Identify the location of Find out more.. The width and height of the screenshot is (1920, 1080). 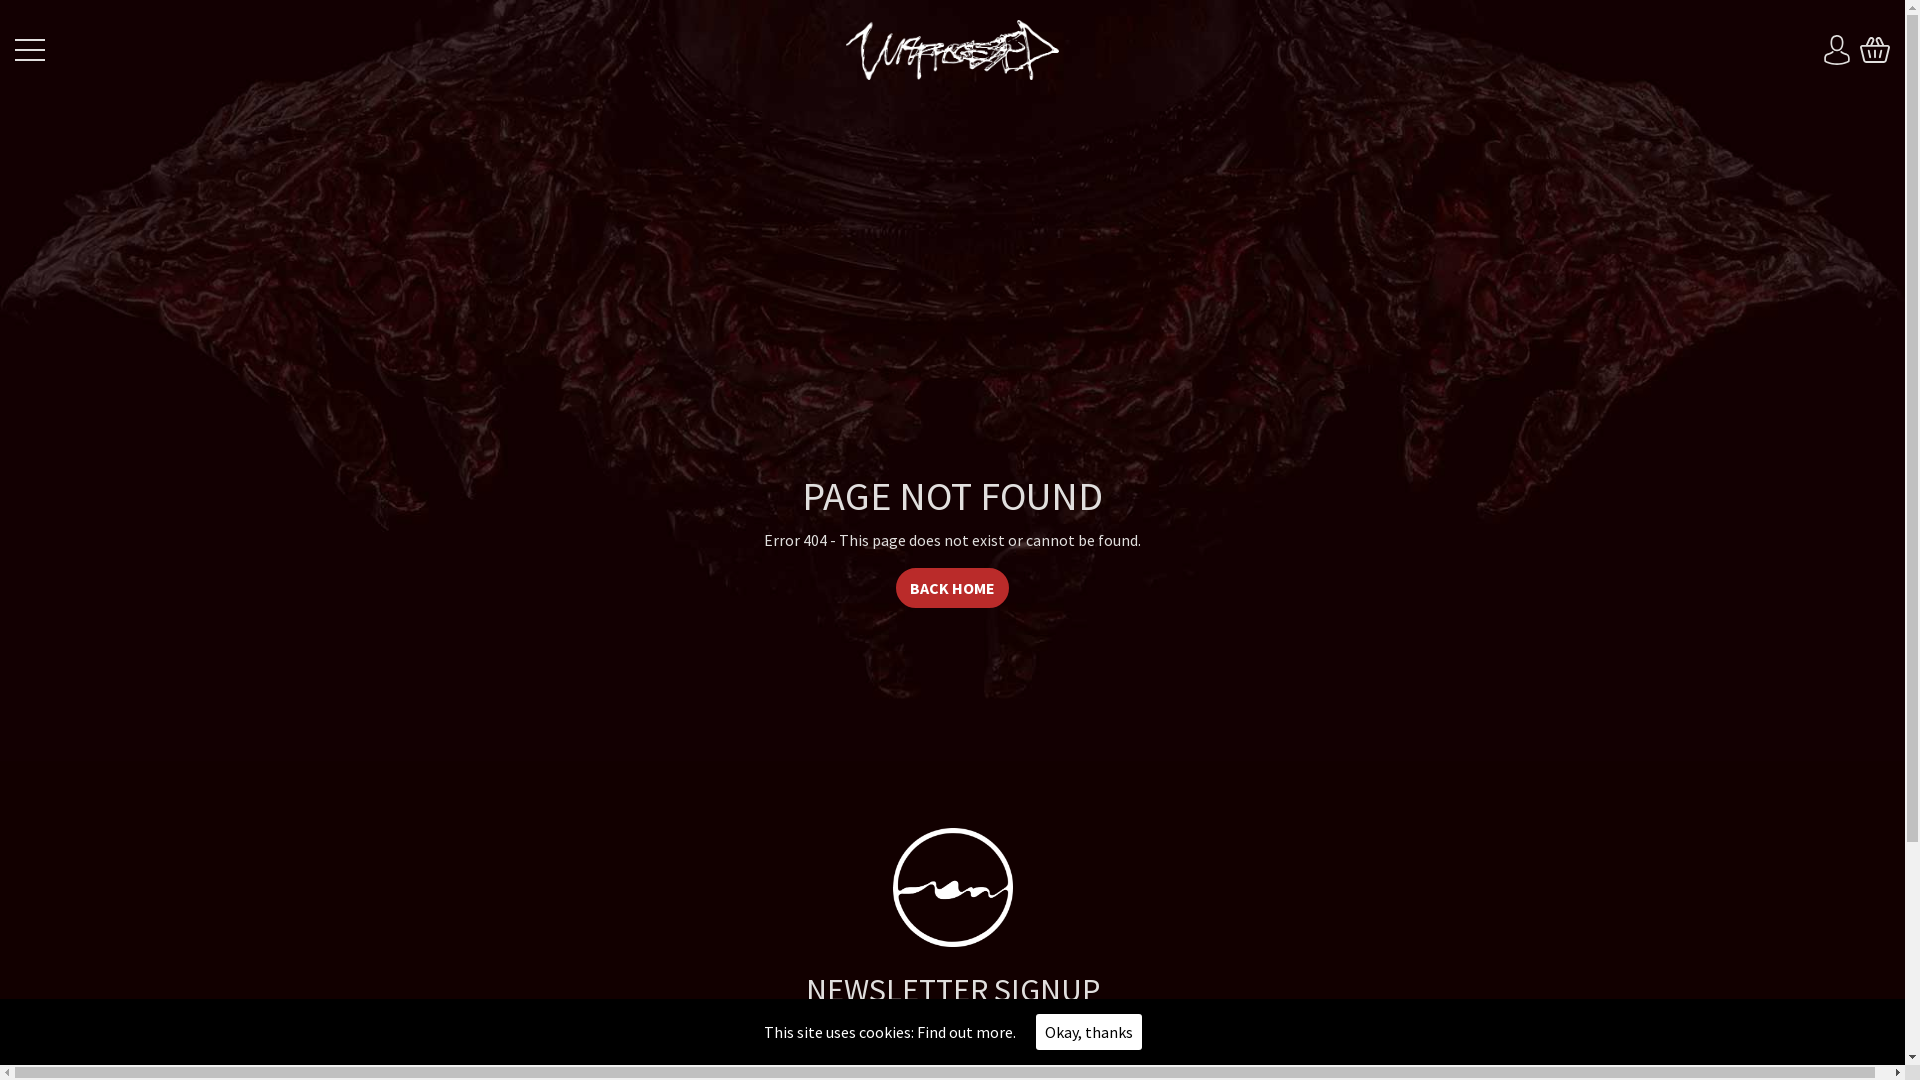
(966, 1032).